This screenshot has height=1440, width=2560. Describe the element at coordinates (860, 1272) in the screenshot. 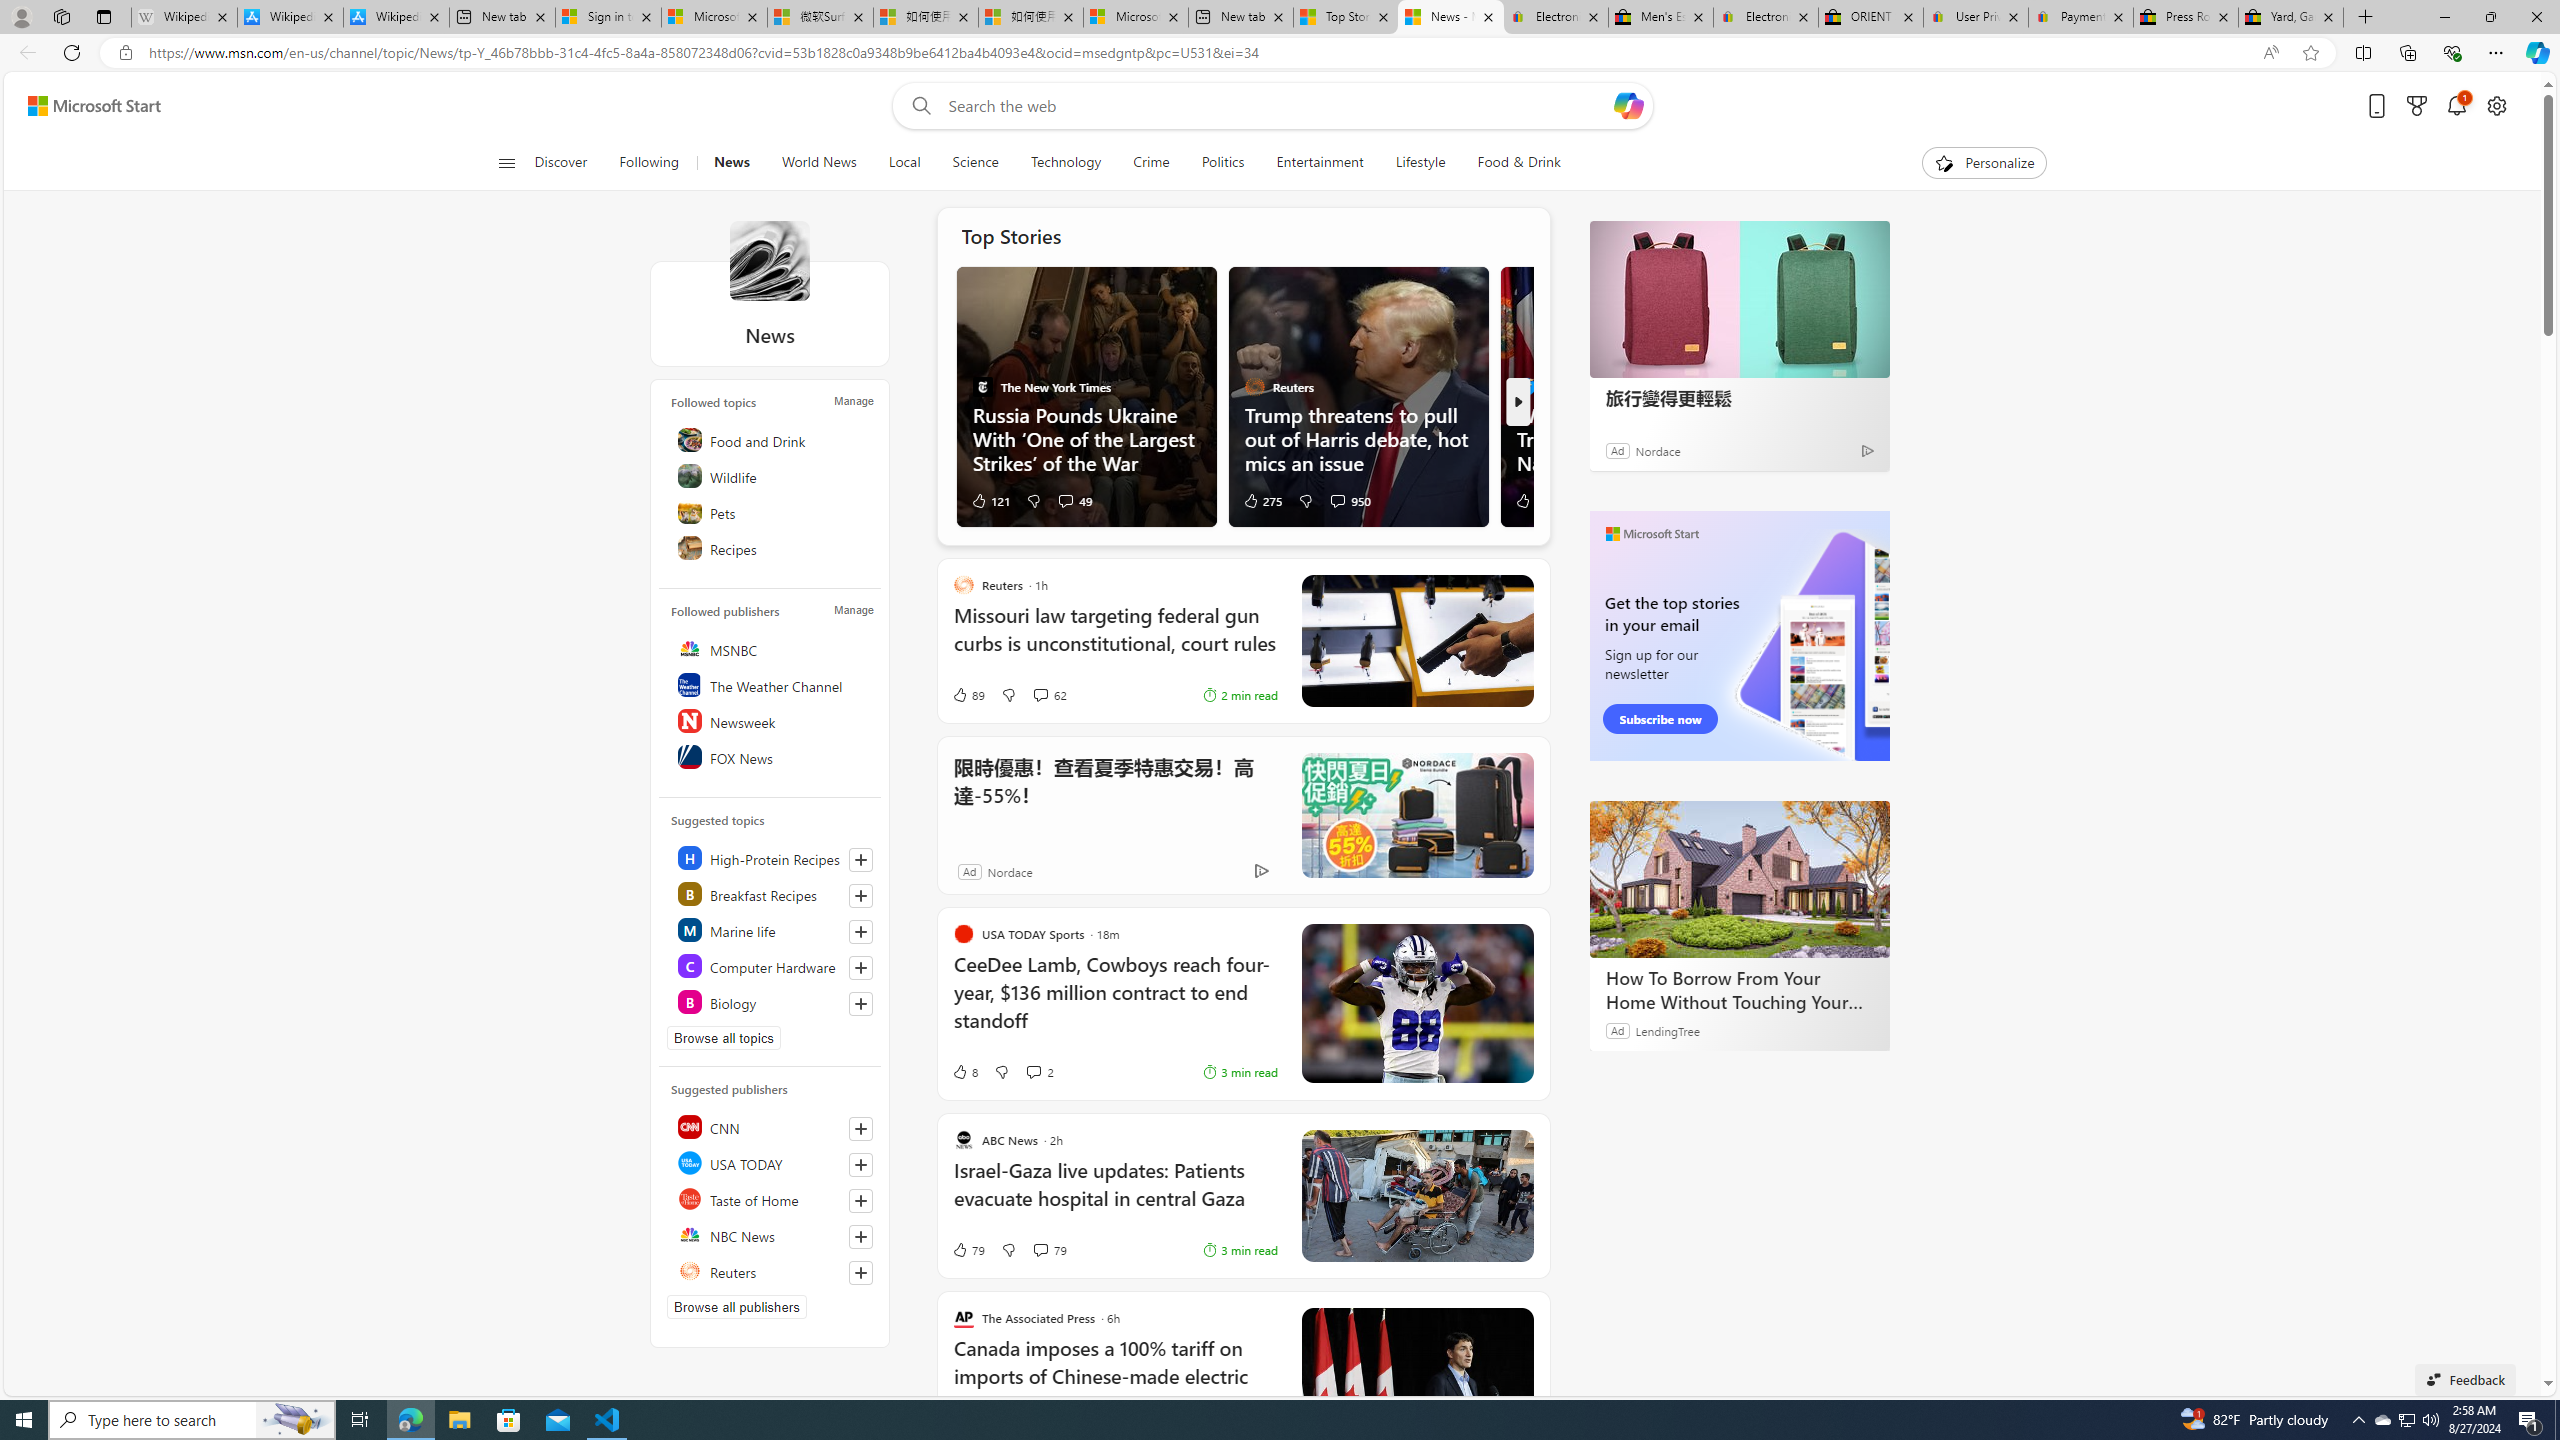

I see `Follow this source` at that location.